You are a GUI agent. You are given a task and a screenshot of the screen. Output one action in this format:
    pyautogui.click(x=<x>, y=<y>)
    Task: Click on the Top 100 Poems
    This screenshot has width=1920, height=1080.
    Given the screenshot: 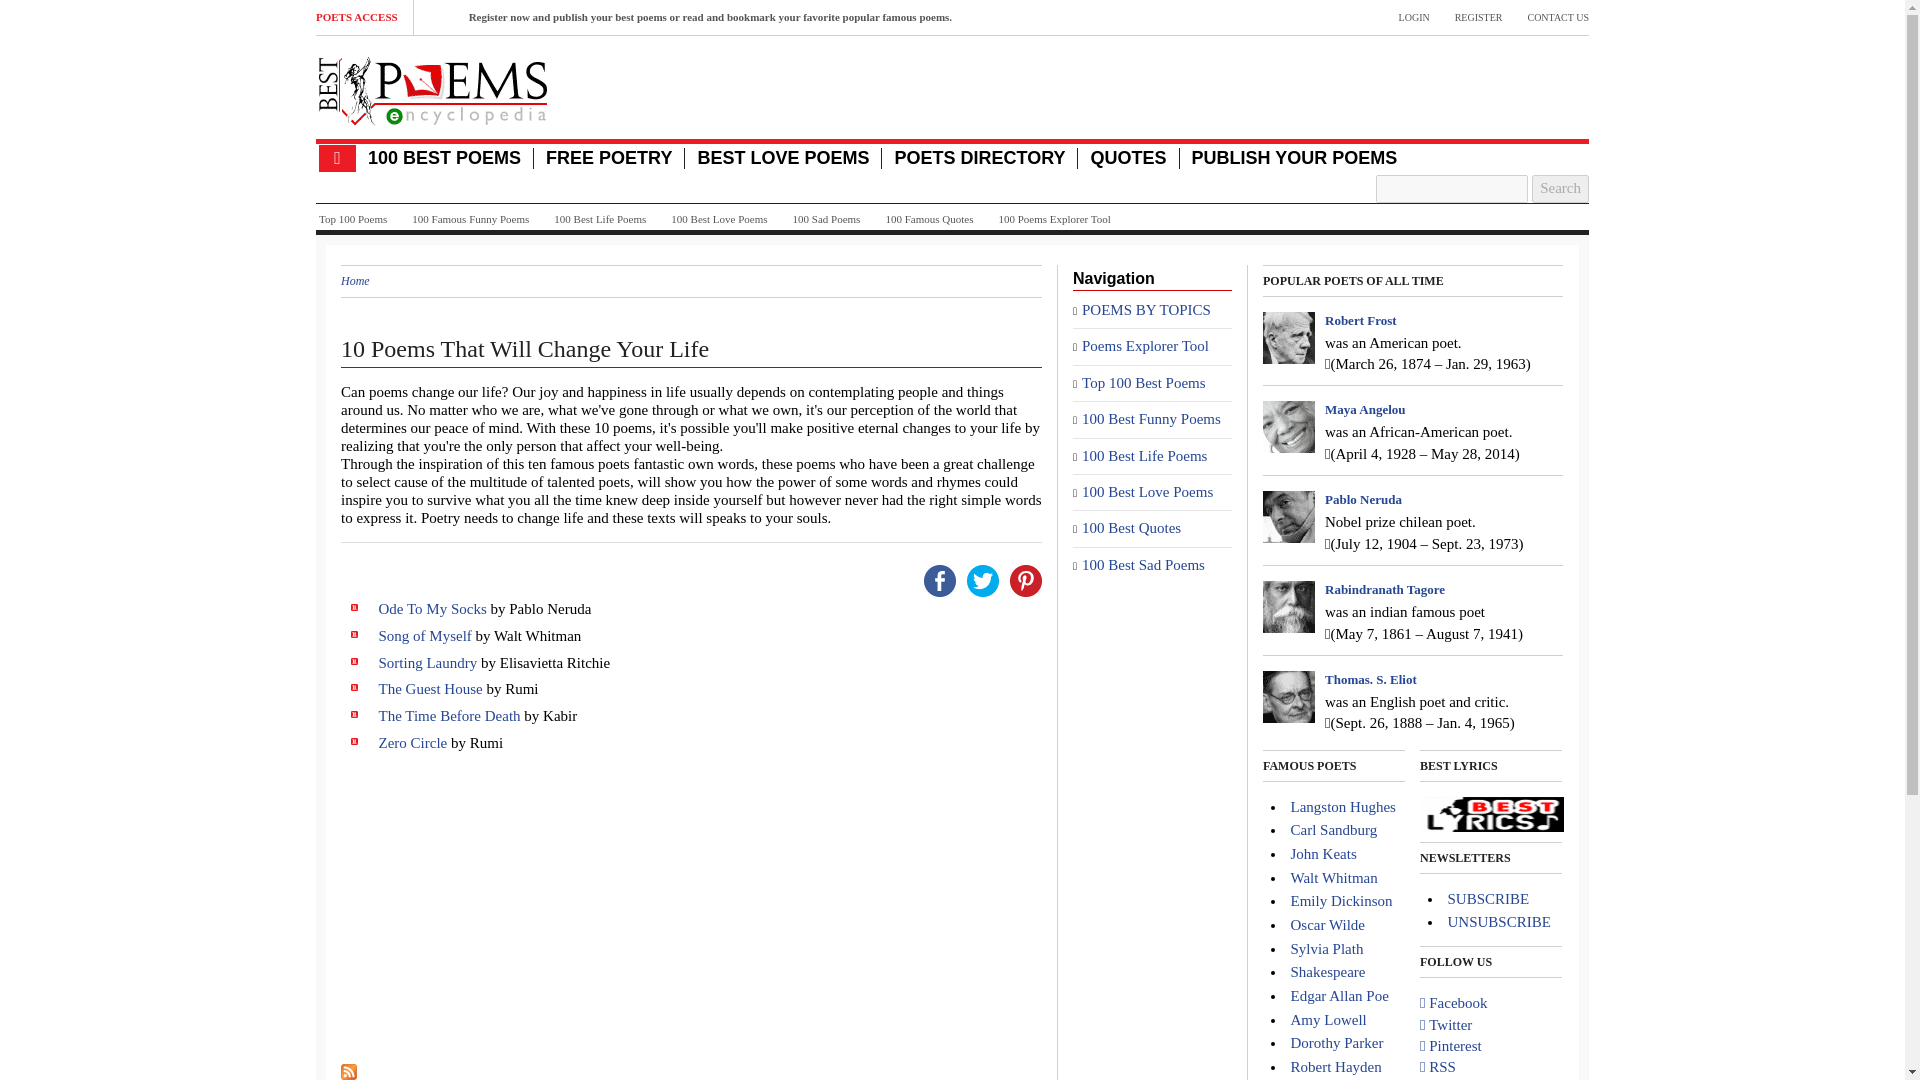 What is the action you would take?
    pyautogui.click(x=352, y=219)
    